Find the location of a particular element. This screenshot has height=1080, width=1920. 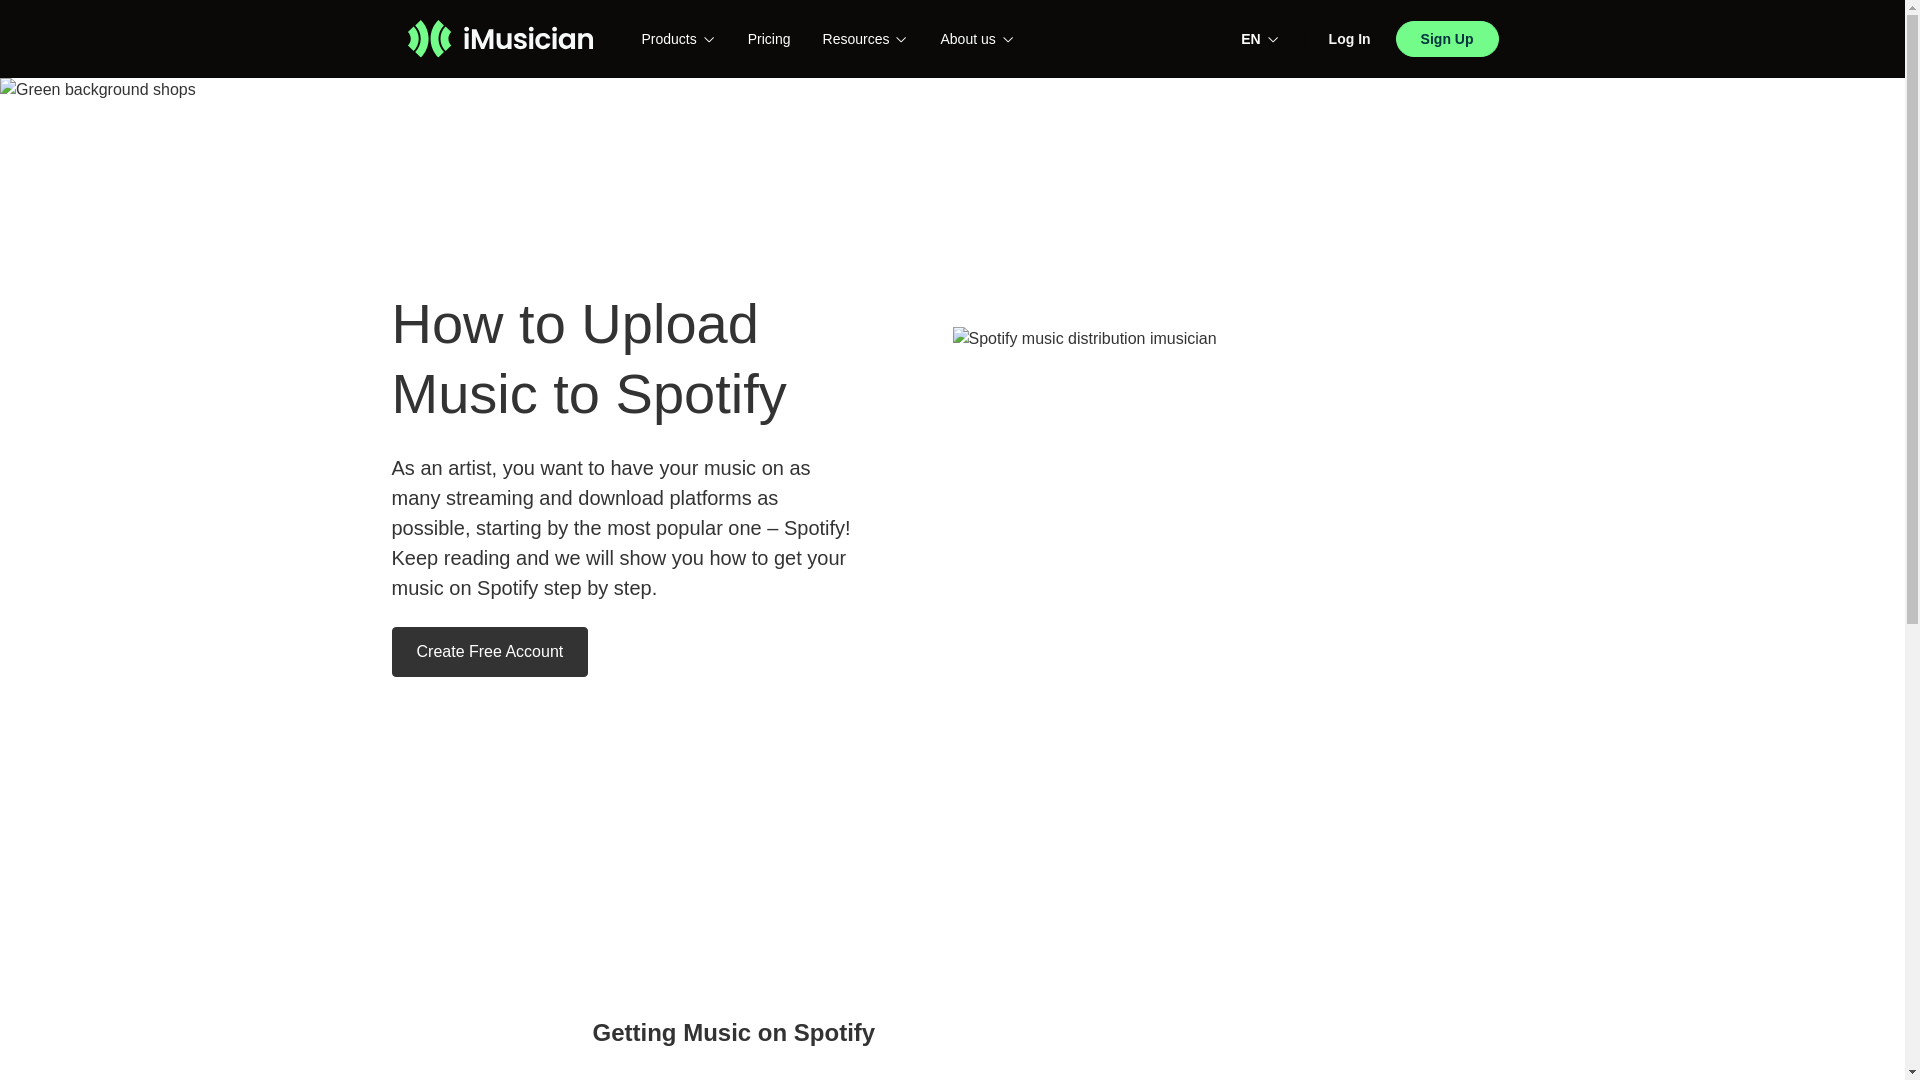

Resources is located at coordinates (866, 38).